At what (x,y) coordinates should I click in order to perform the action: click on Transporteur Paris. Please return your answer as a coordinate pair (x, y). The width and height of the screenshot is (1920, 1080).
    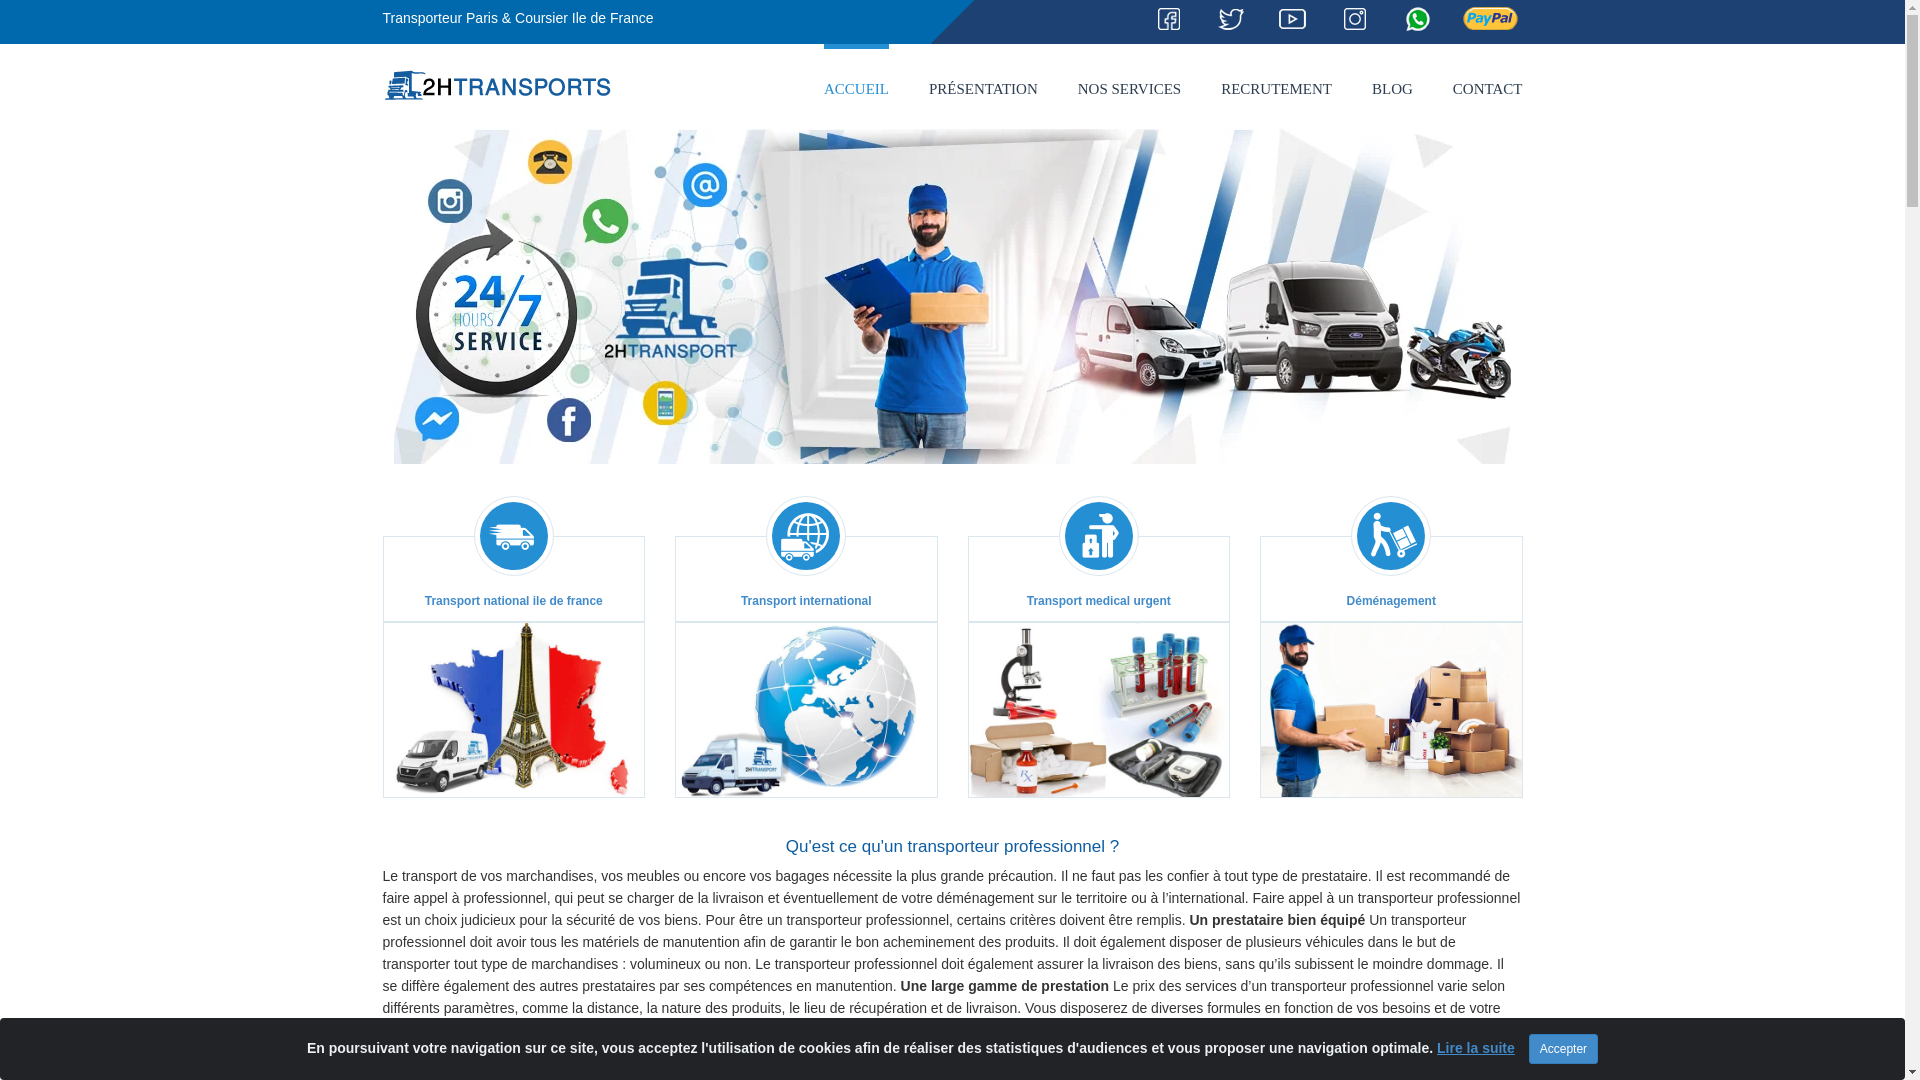
    Looking at the image, I should click on (806, 710).